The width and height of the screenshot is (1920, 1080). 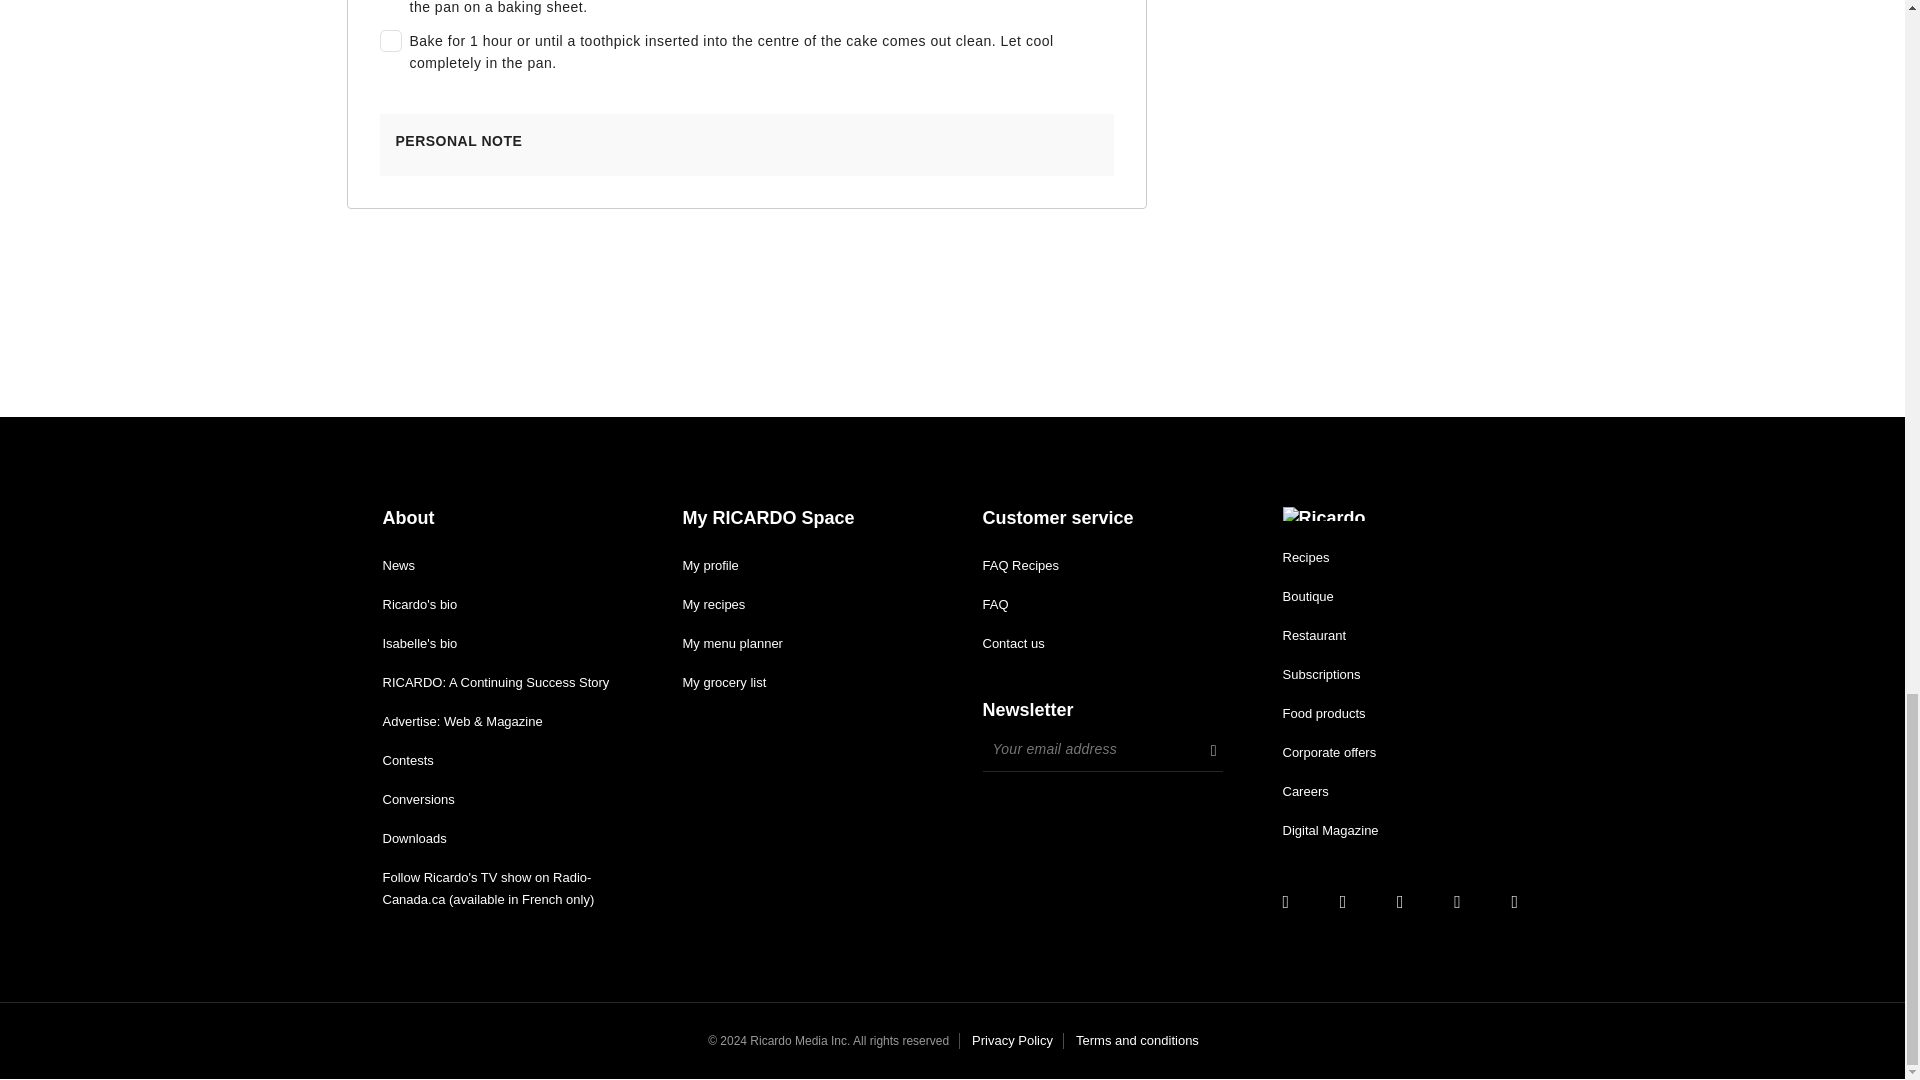 I want to click on Contact us, so click(x=1012, y=644).